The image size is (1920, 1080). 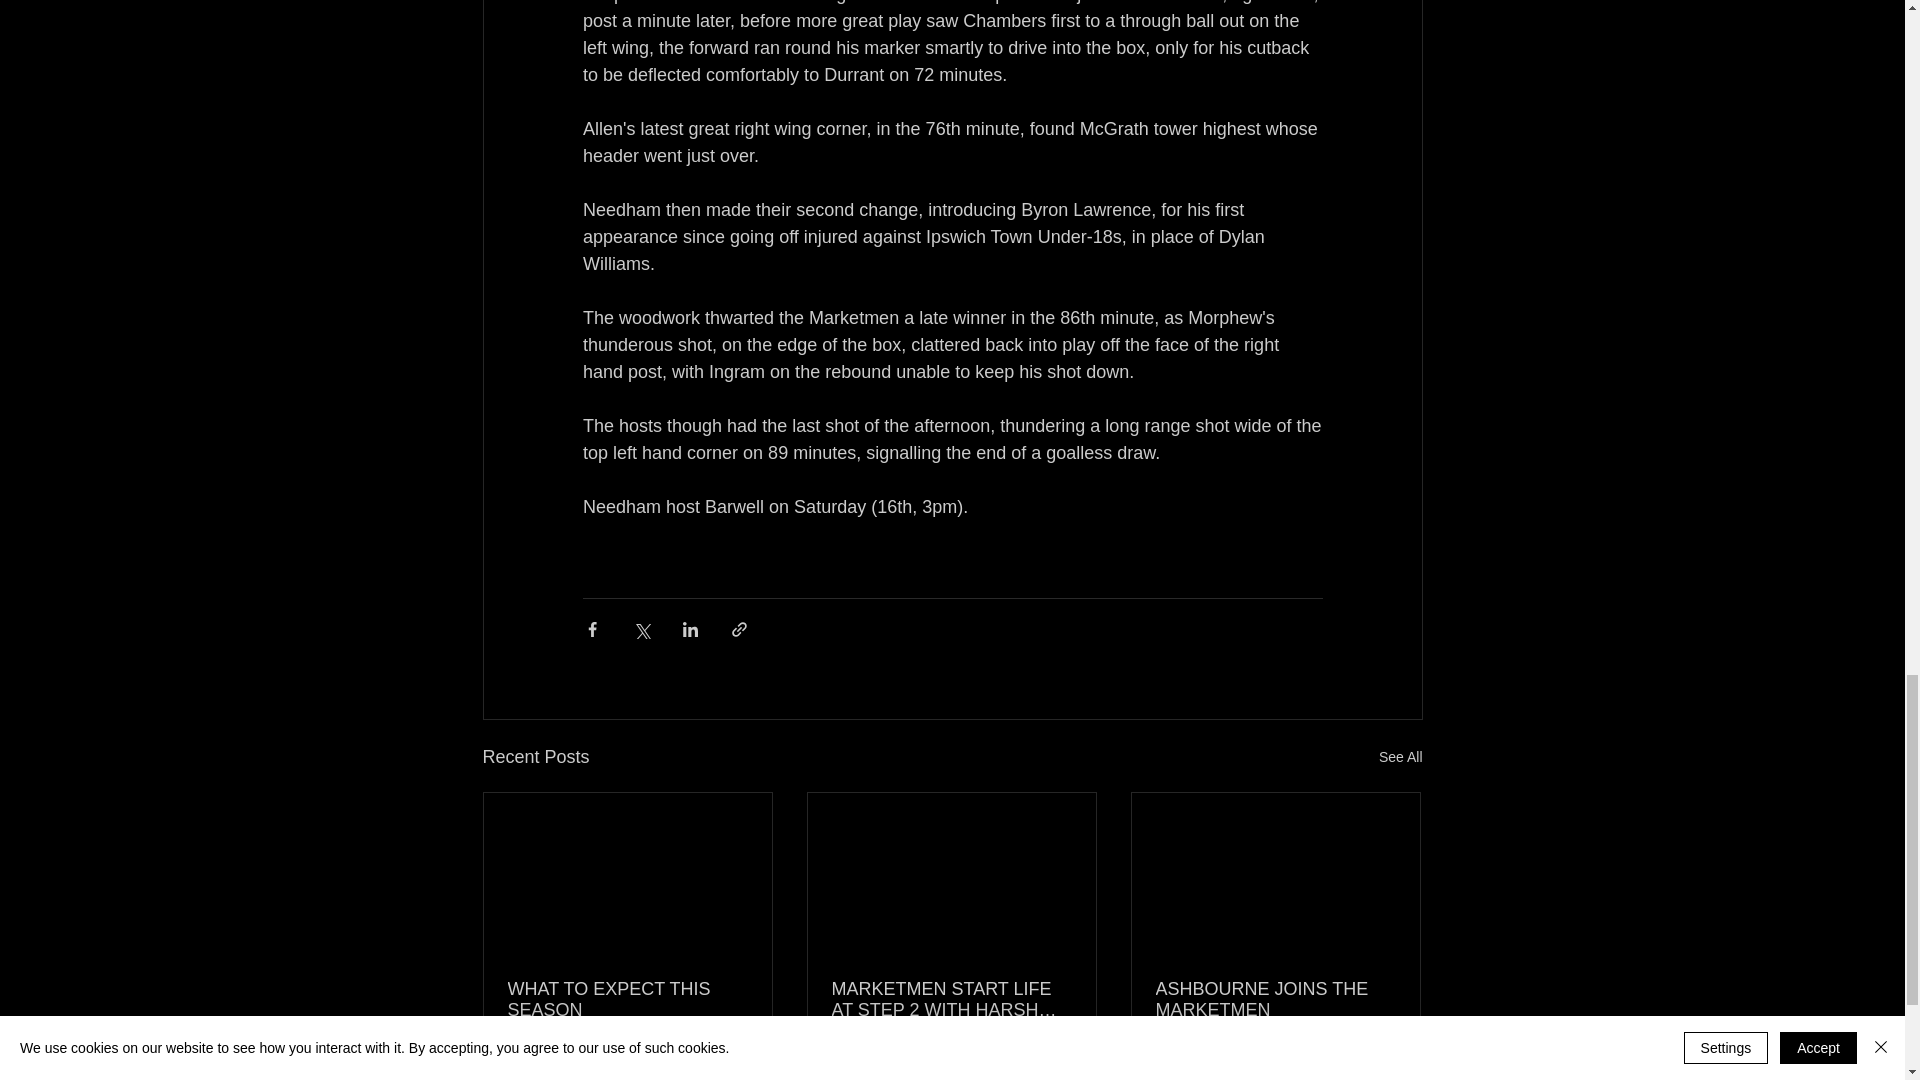 I want to click on MARKETMEN START LIFE AT STEP 2 WITH HARSH DEFEAT, so click(x=951, y=999).